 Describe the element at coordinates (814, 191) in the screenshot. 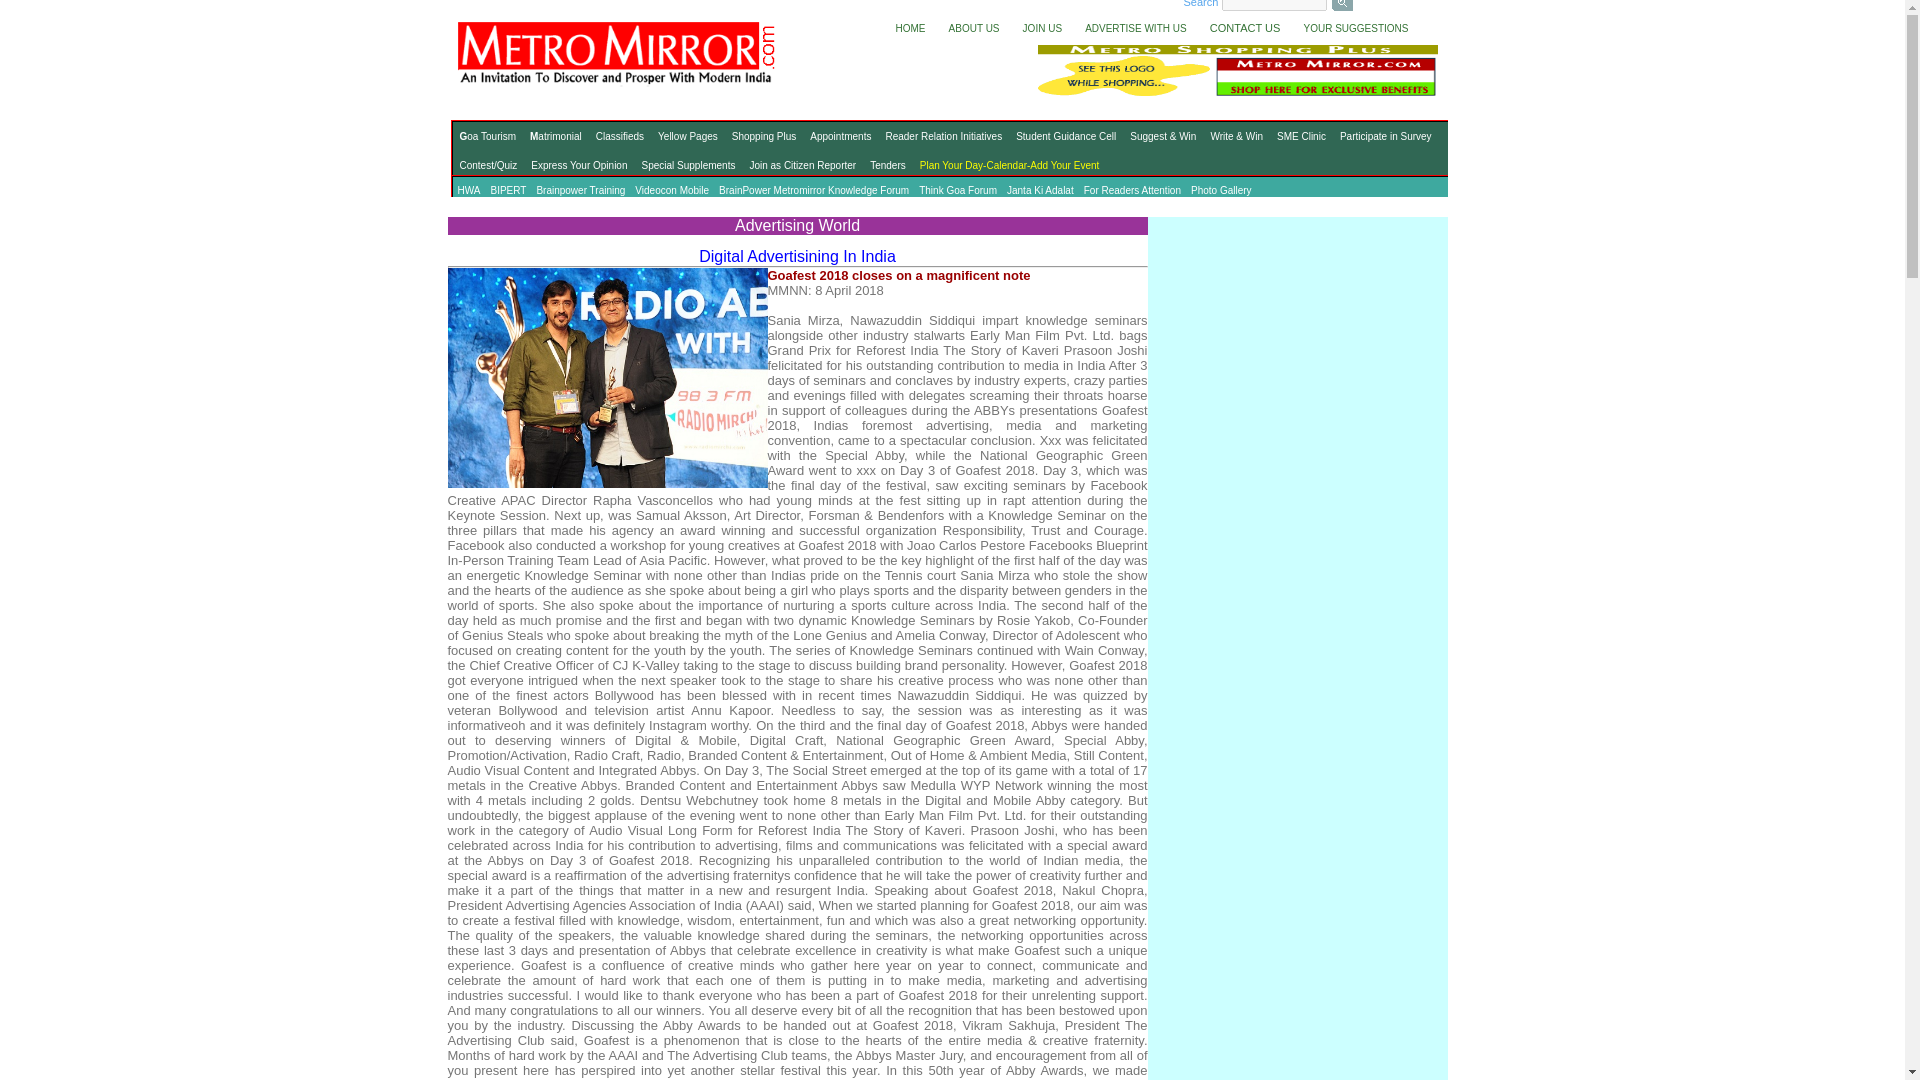

I see `BrainPower Metromirror Knowledge Forum` at that location.